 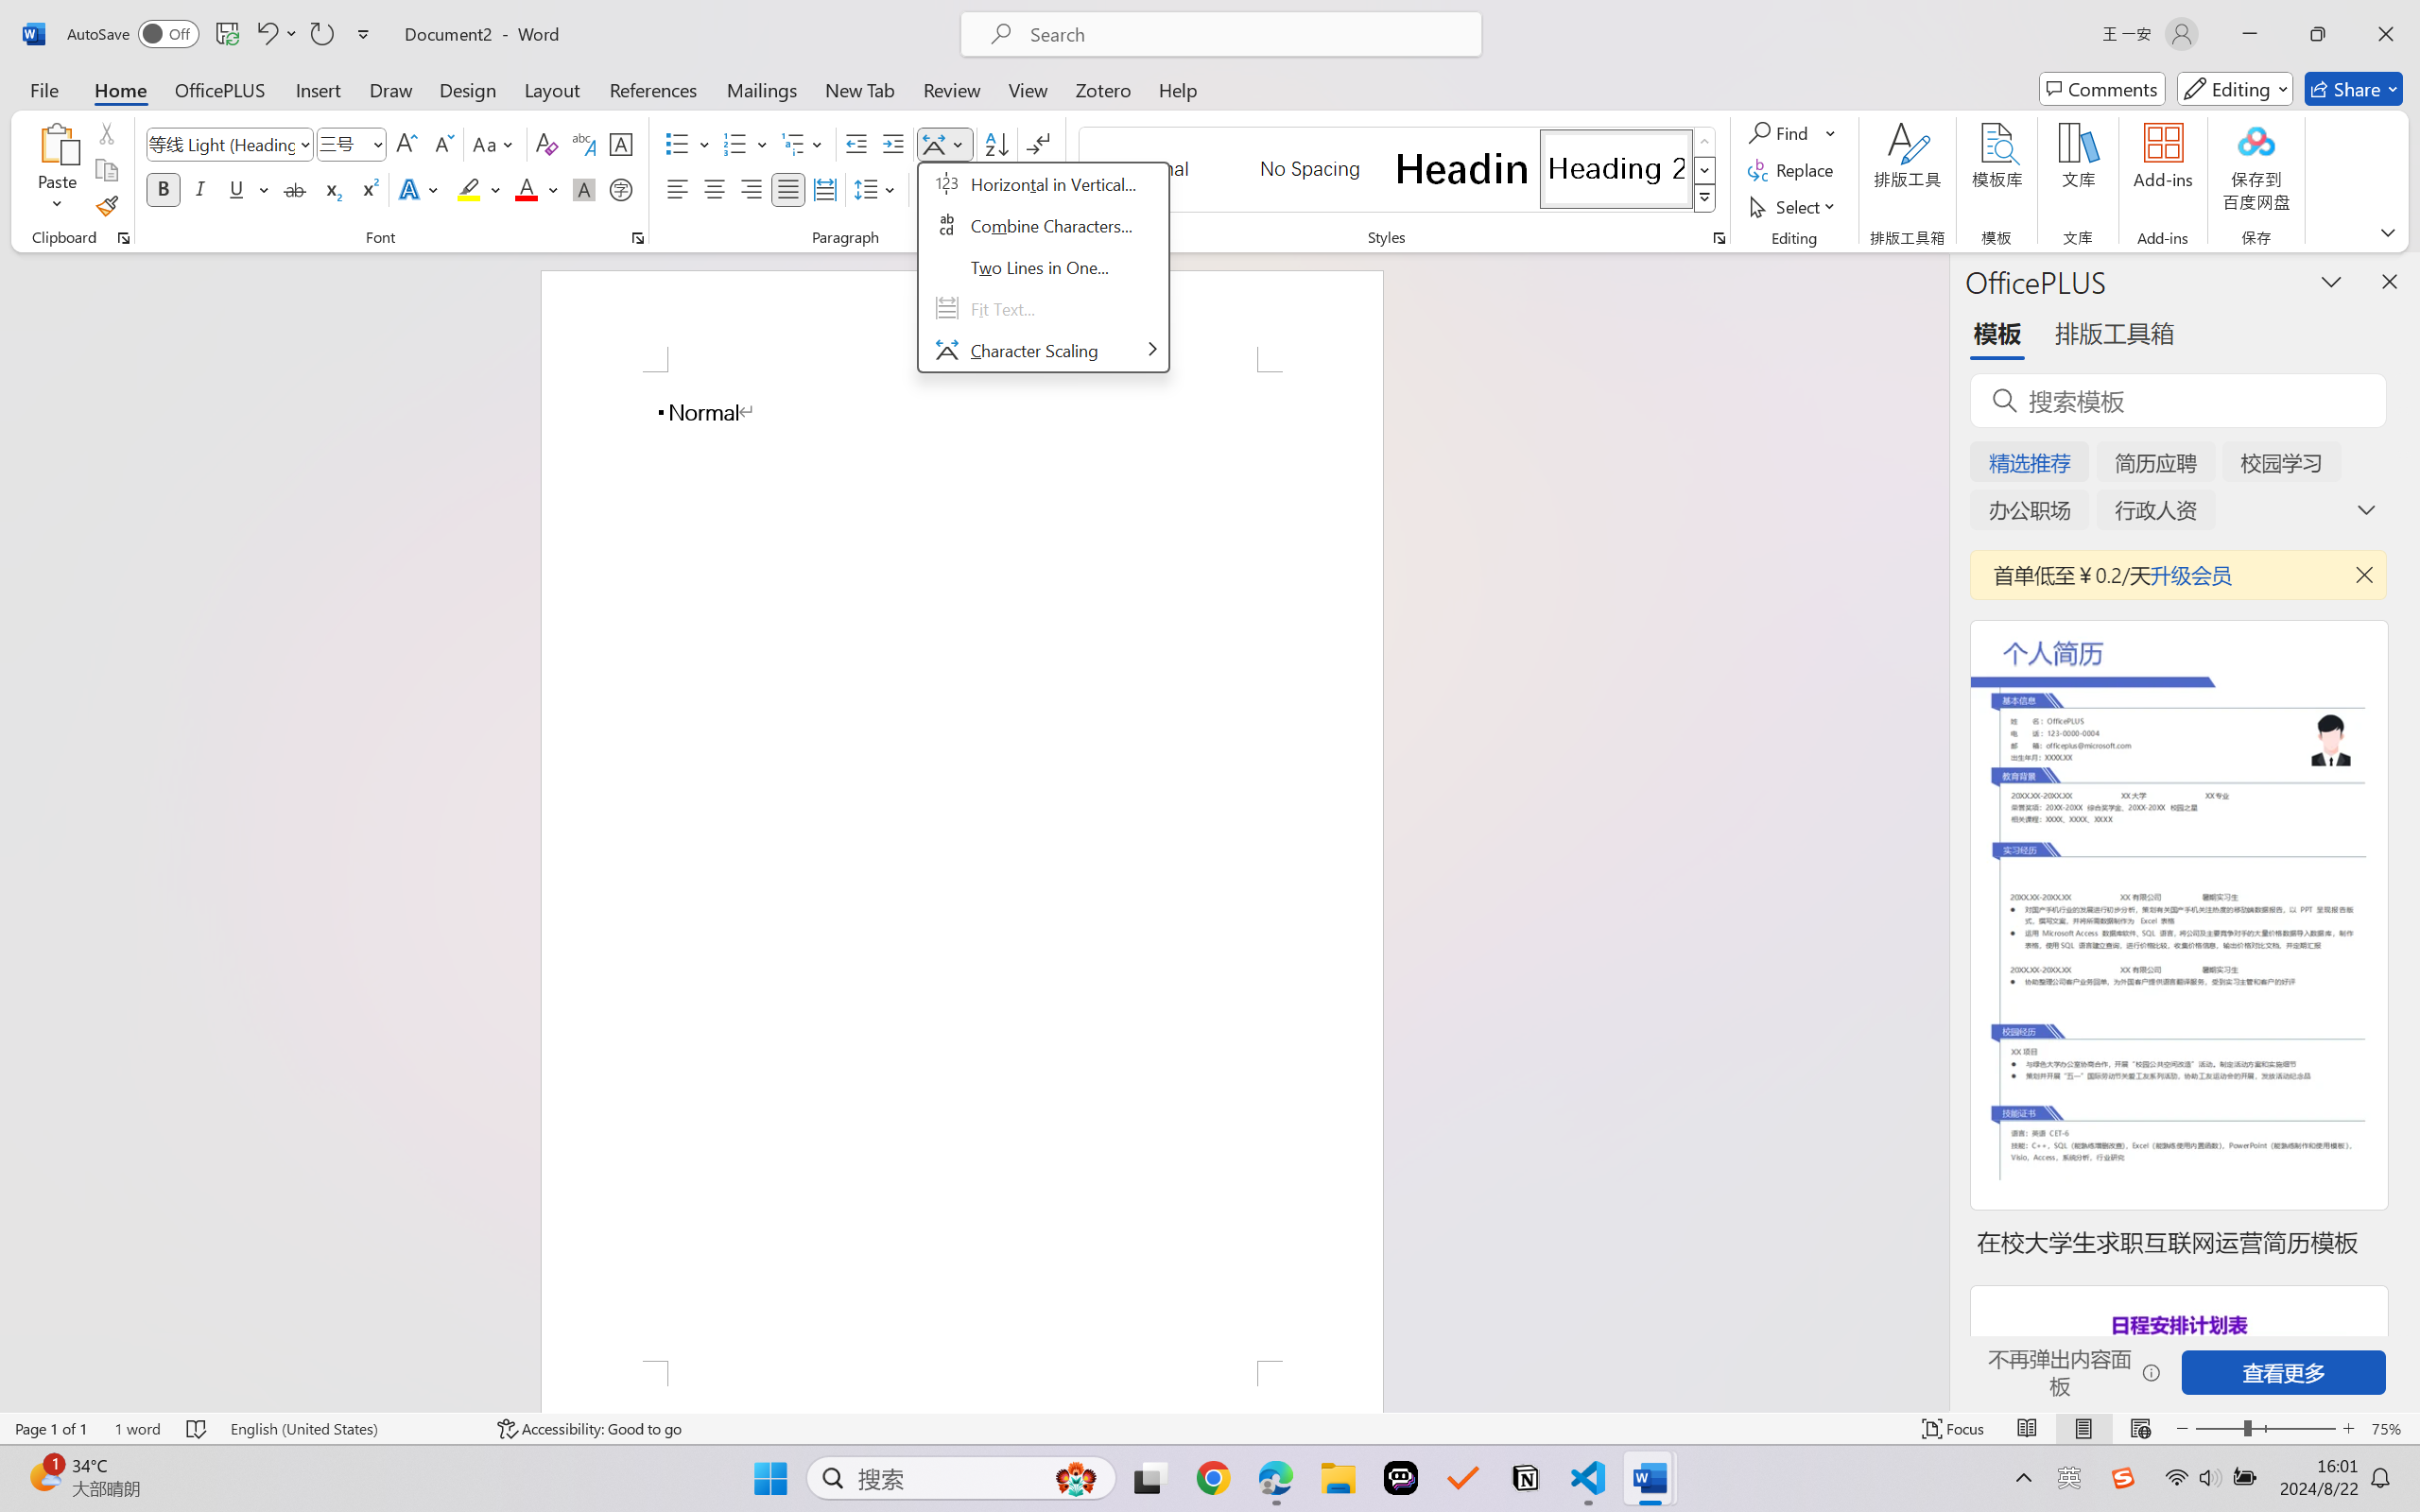 What do you see at coordinates (677, 144) in the screenshot?
I see `Bullets` at bounding box center [677, 144].